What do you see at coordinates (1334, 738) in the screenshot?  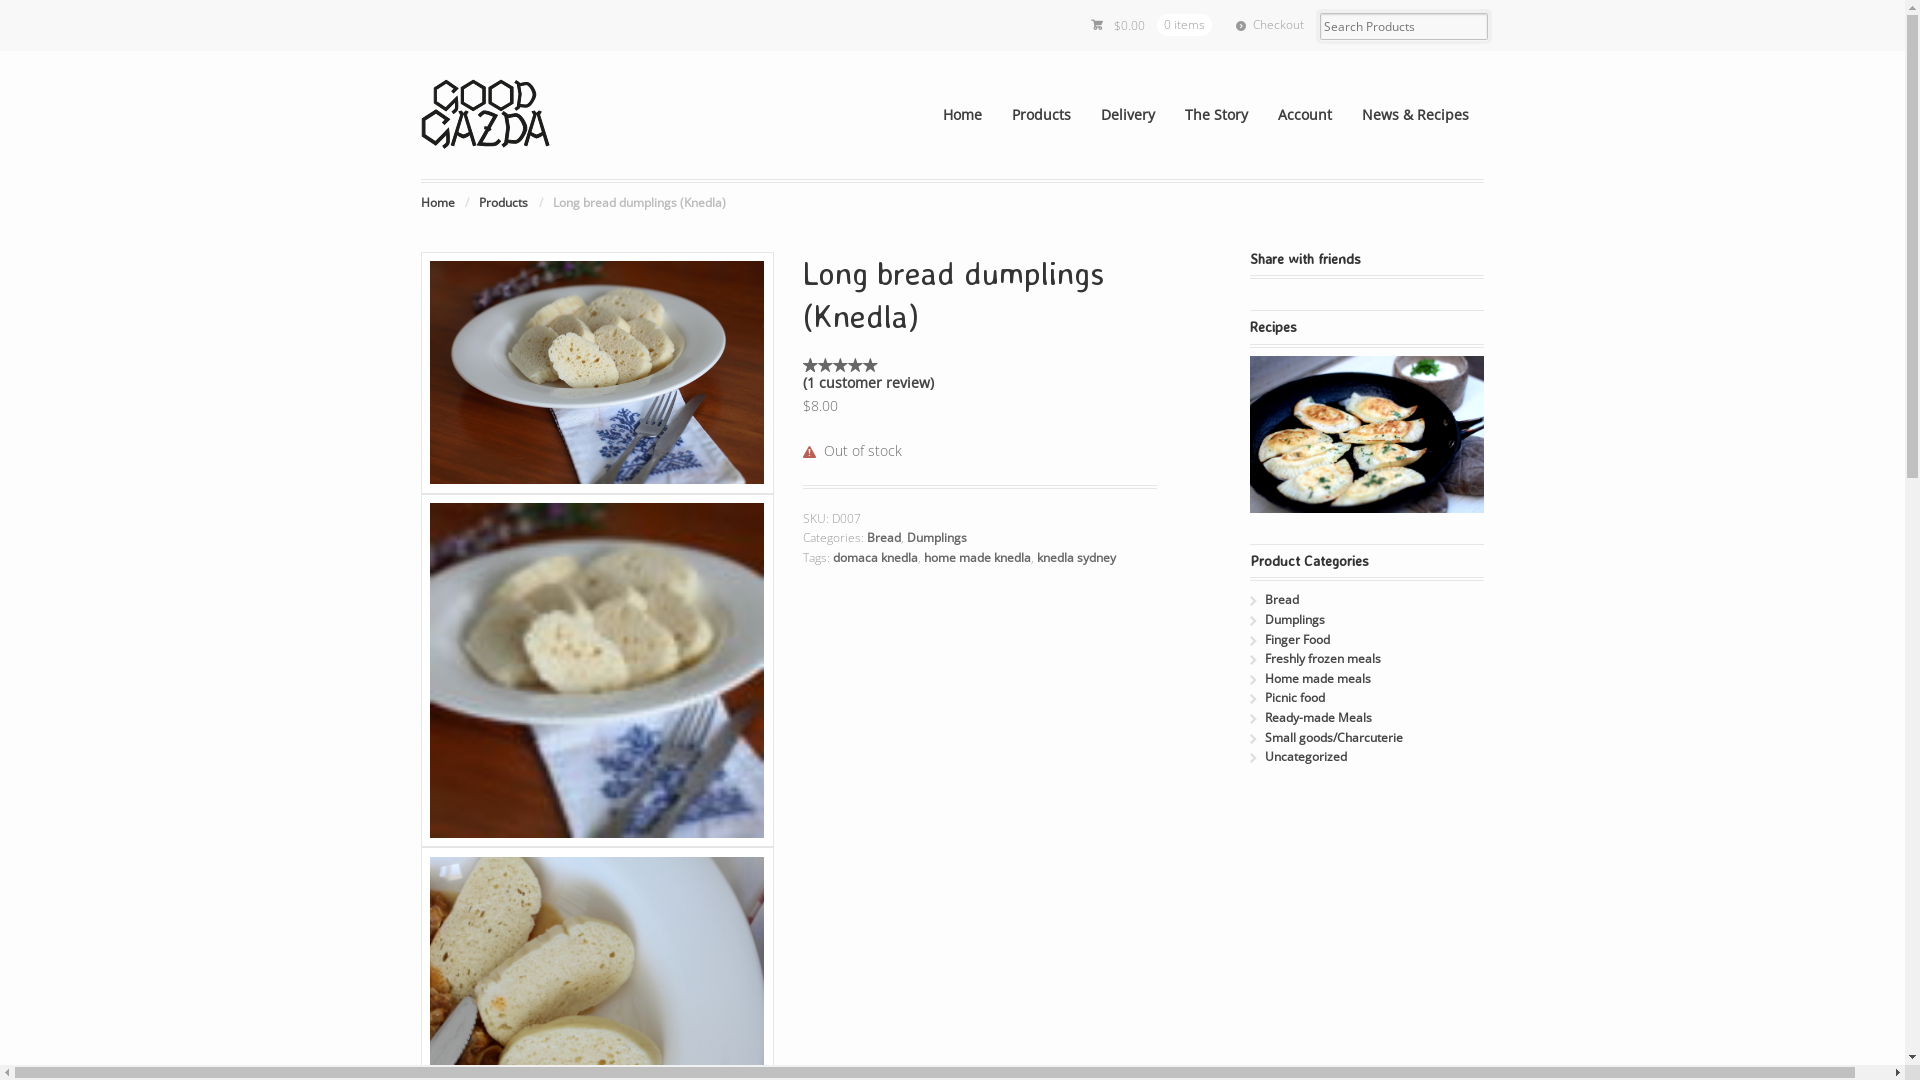 I see `Small goods/Charcuterie` at bounding box center [1334, 738].